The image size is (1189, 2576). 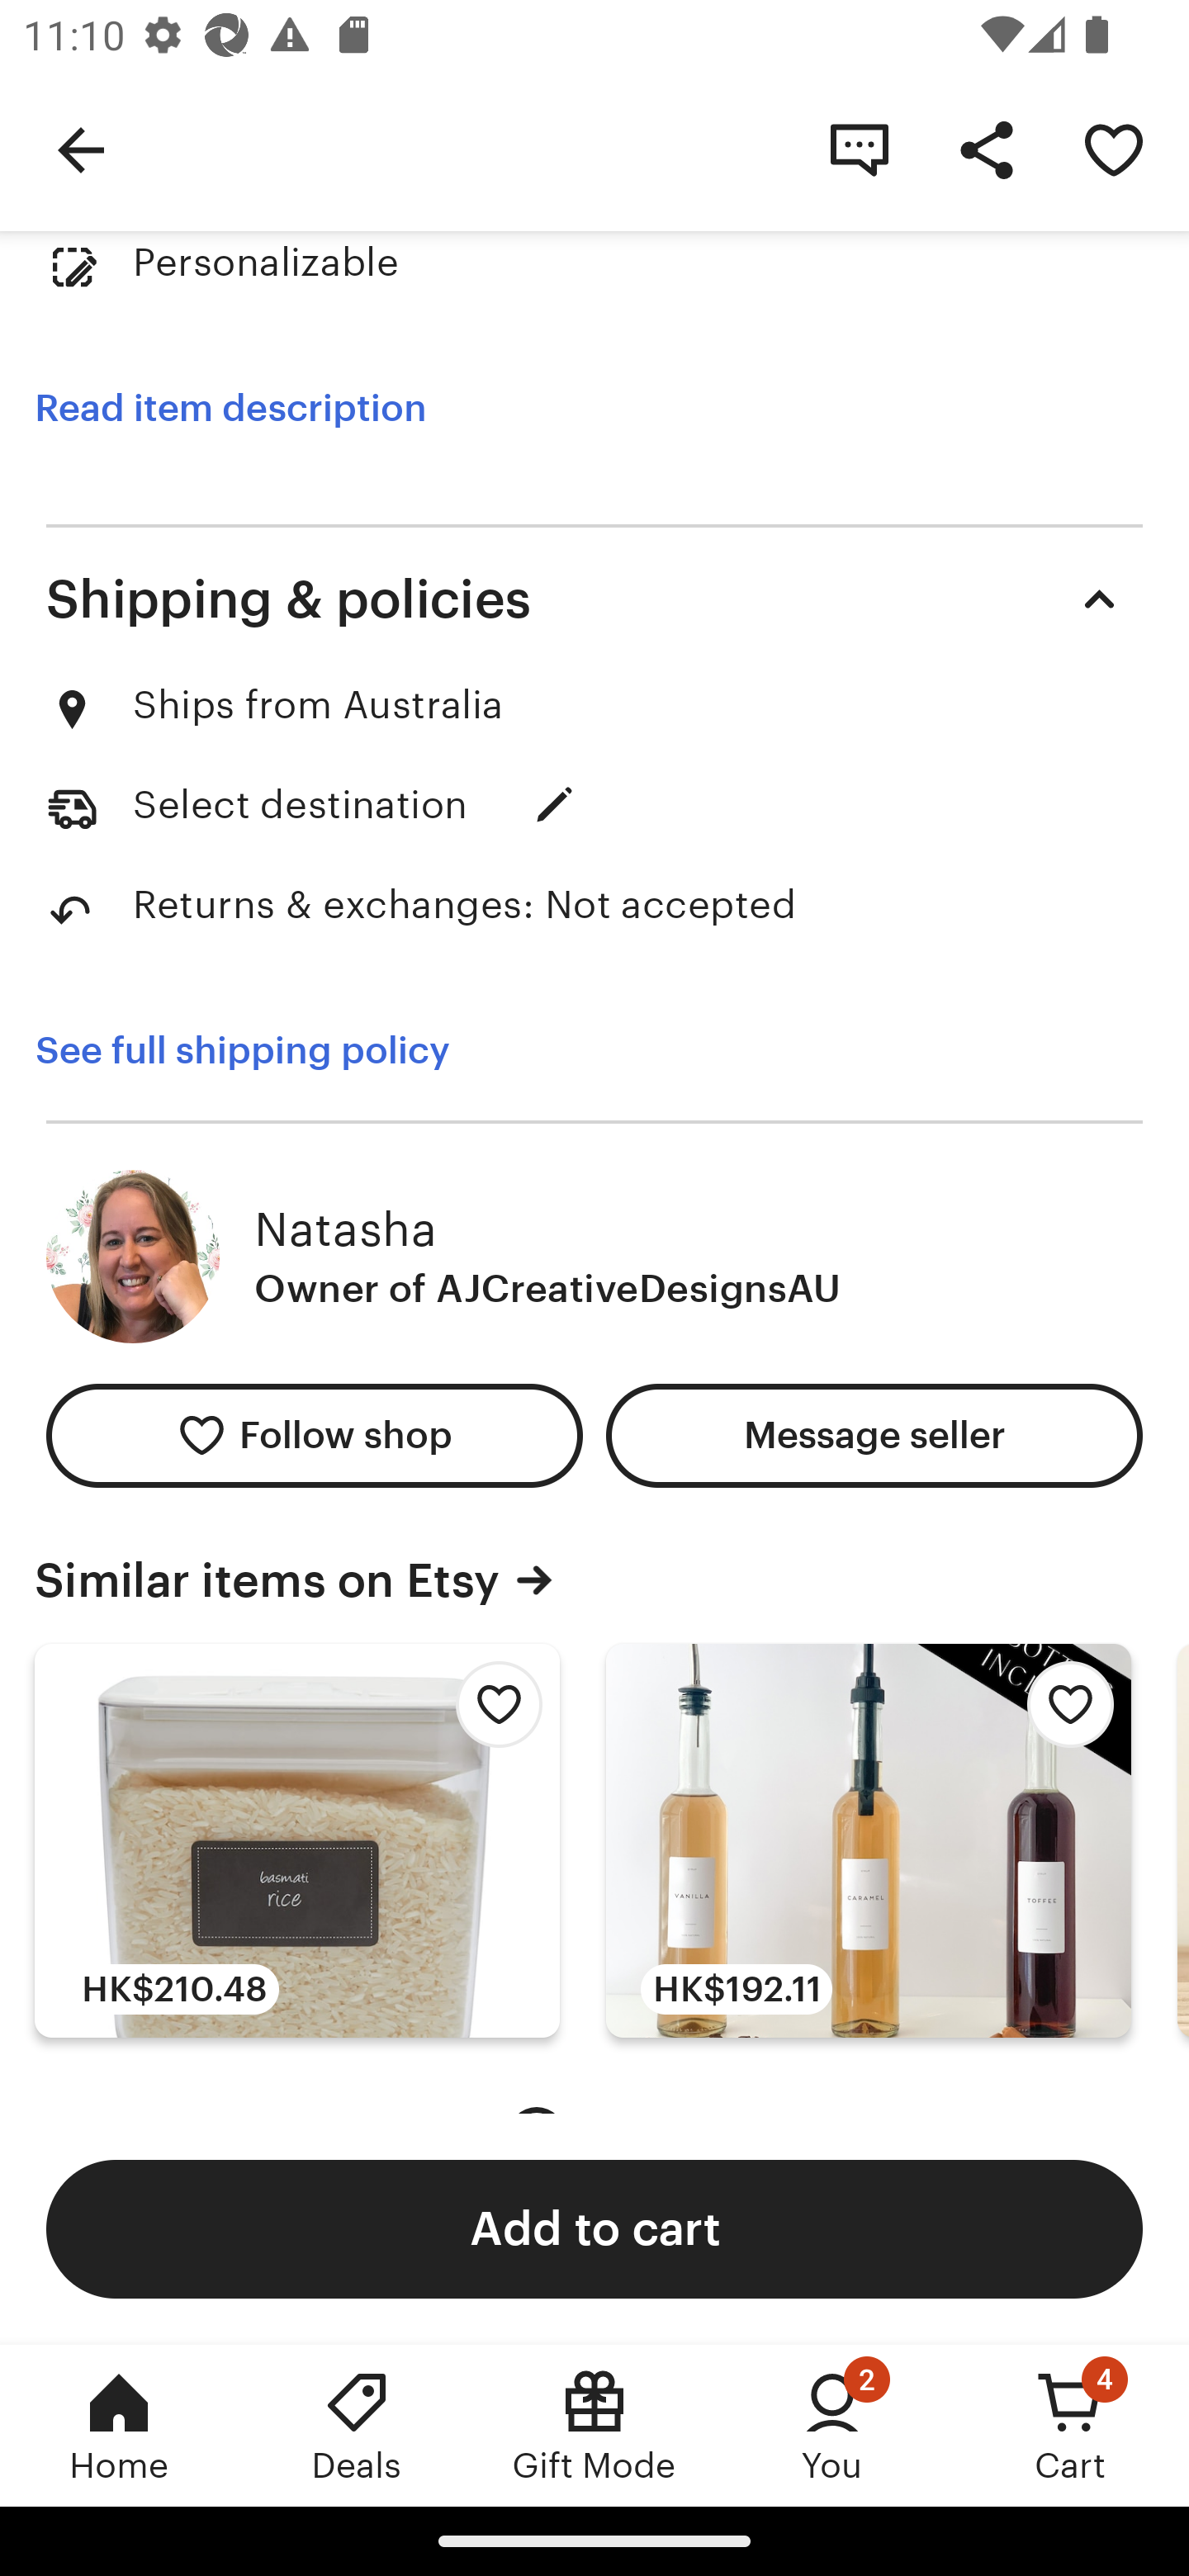 I want to click on Navigate up, so click(x=81, y=149).